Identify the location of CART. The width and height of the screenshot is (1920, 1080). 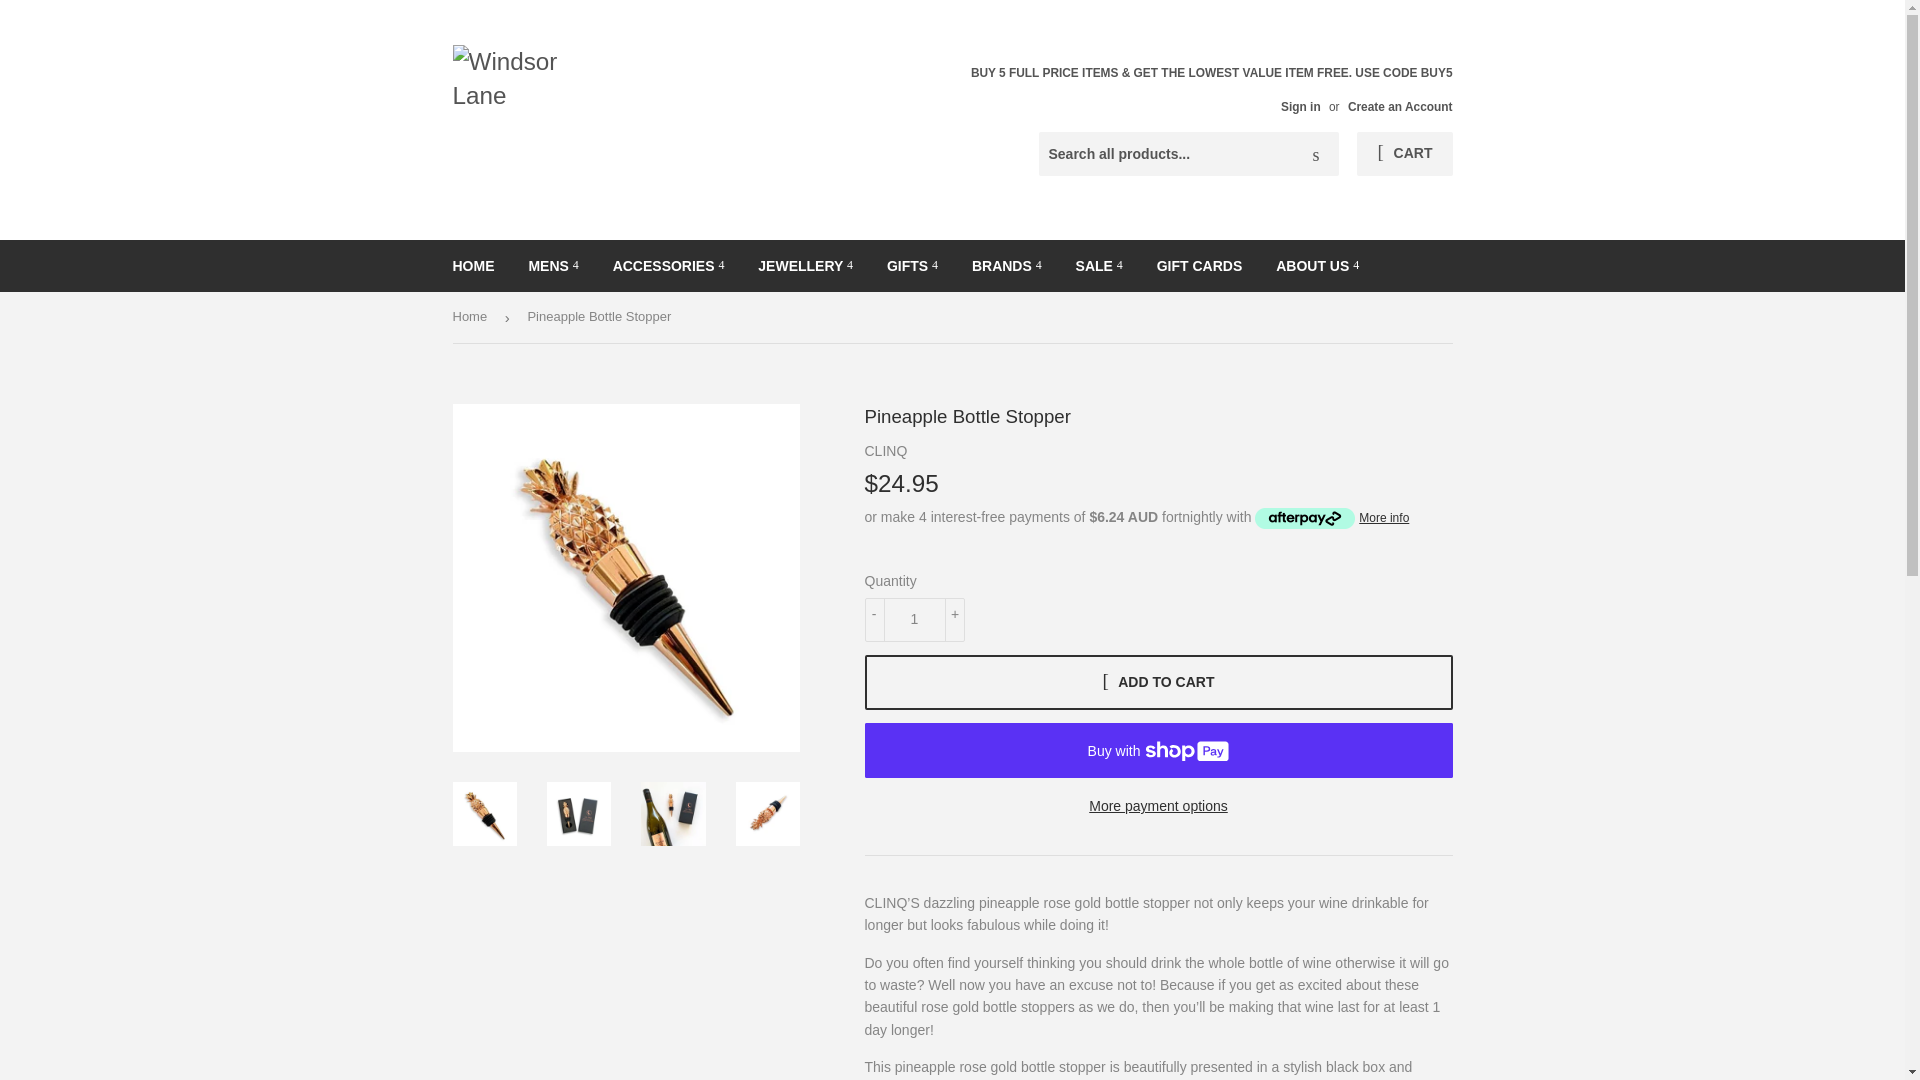
(1404, 154).